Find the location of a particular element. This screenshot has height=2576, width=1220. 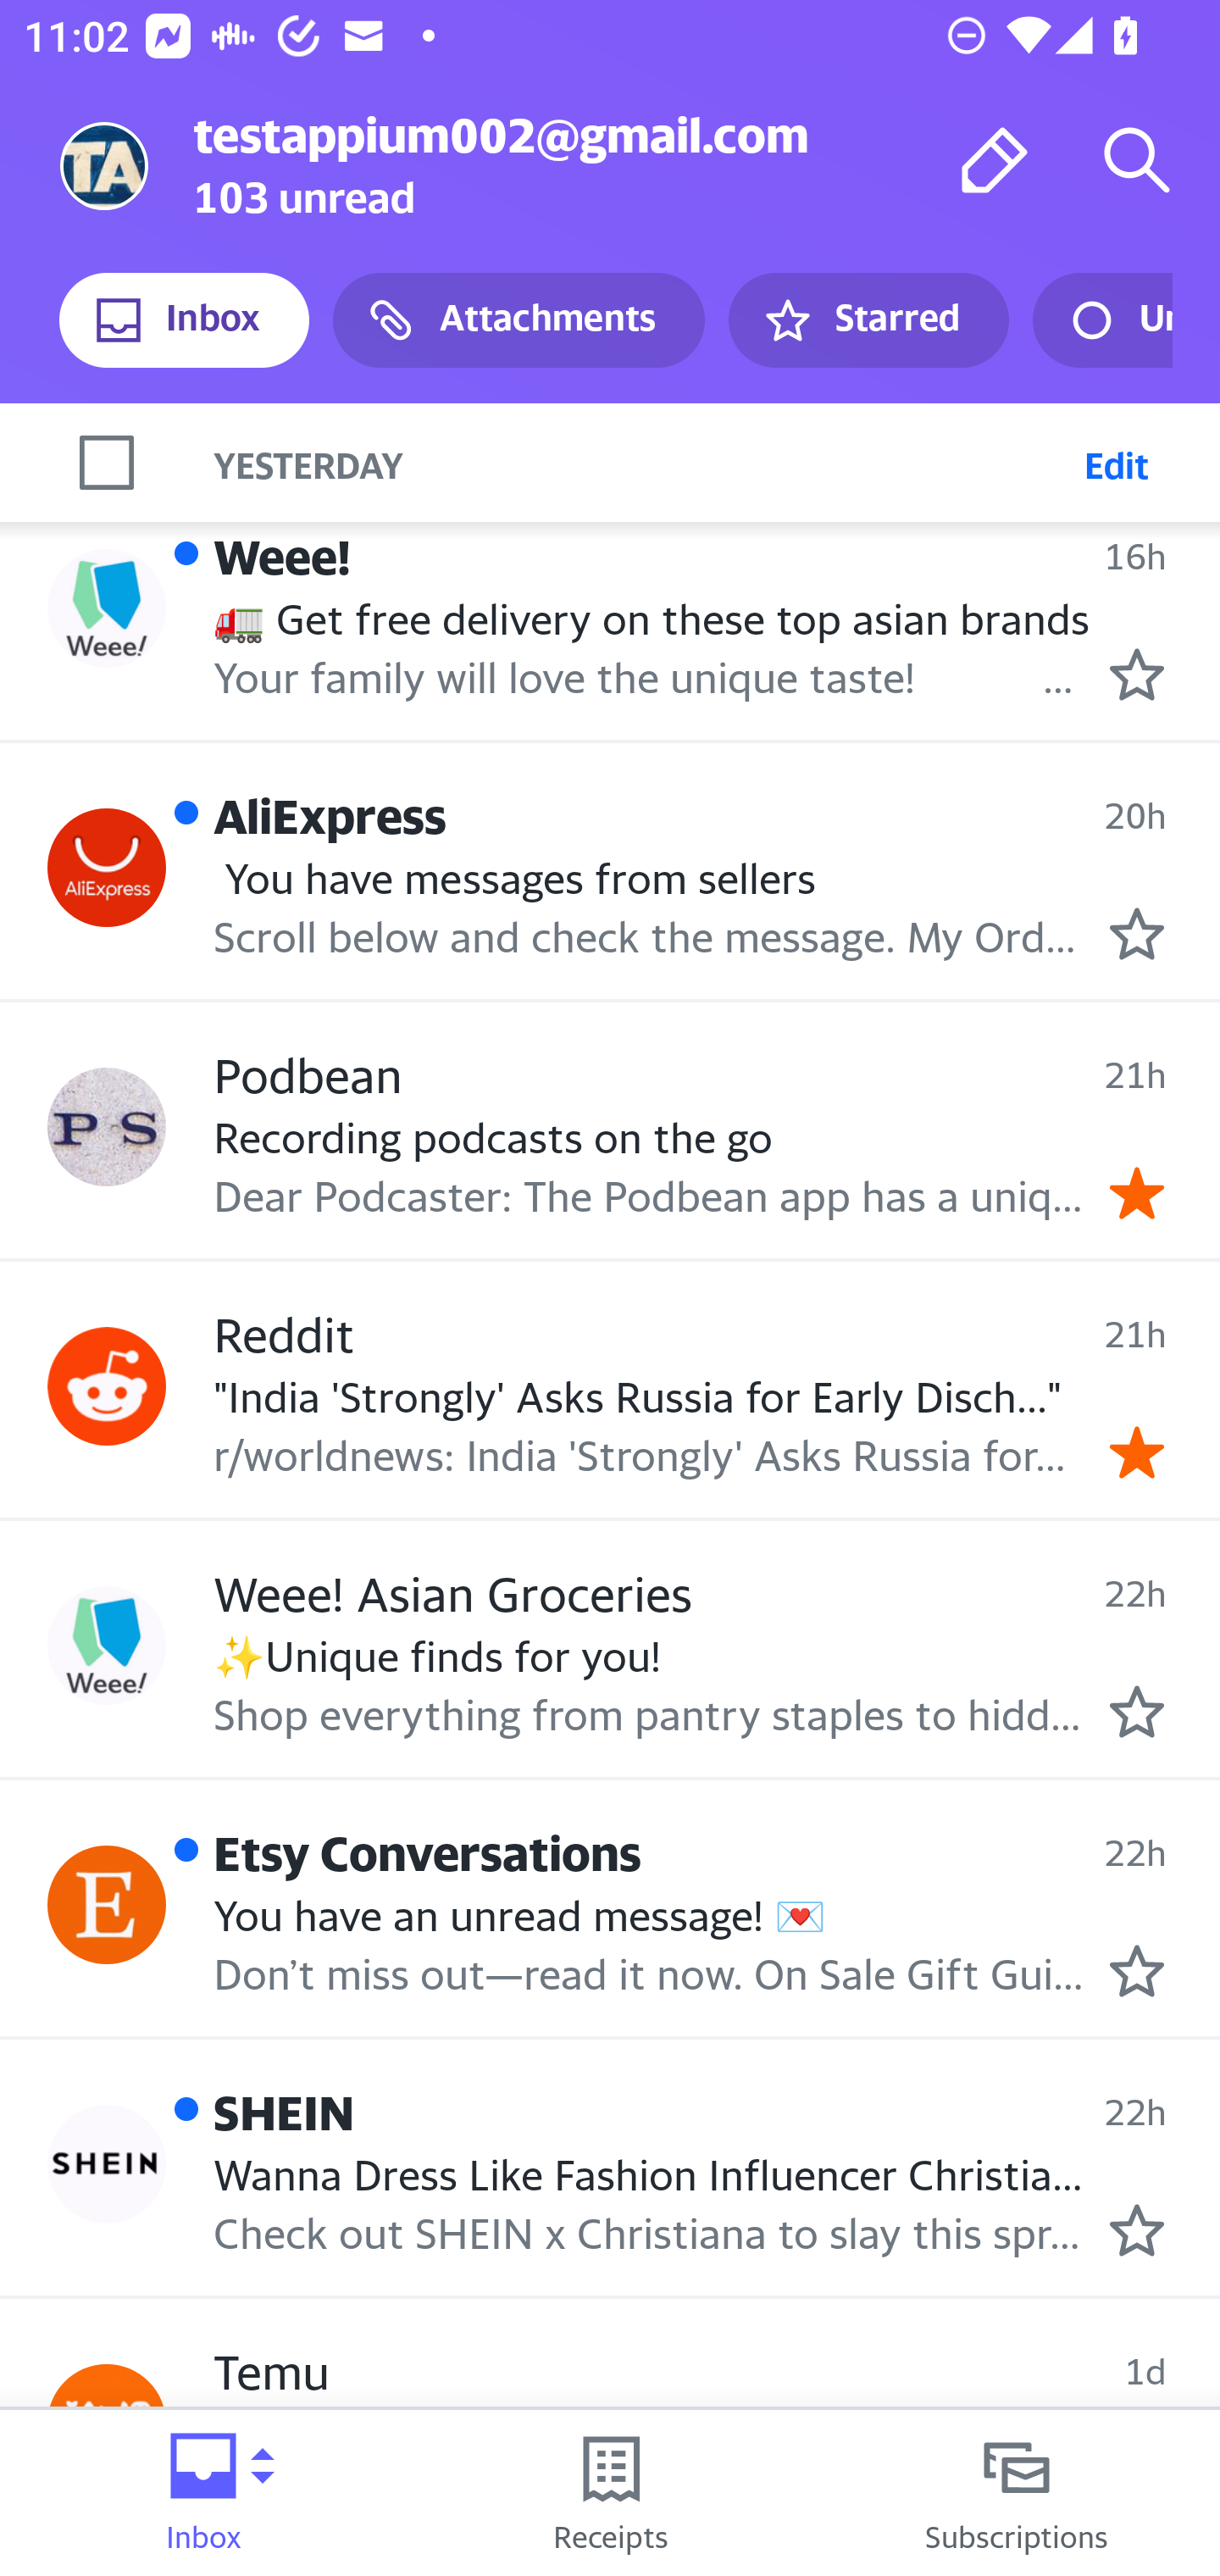

Inbox Folder picker is located at coordinates (203, 2493).